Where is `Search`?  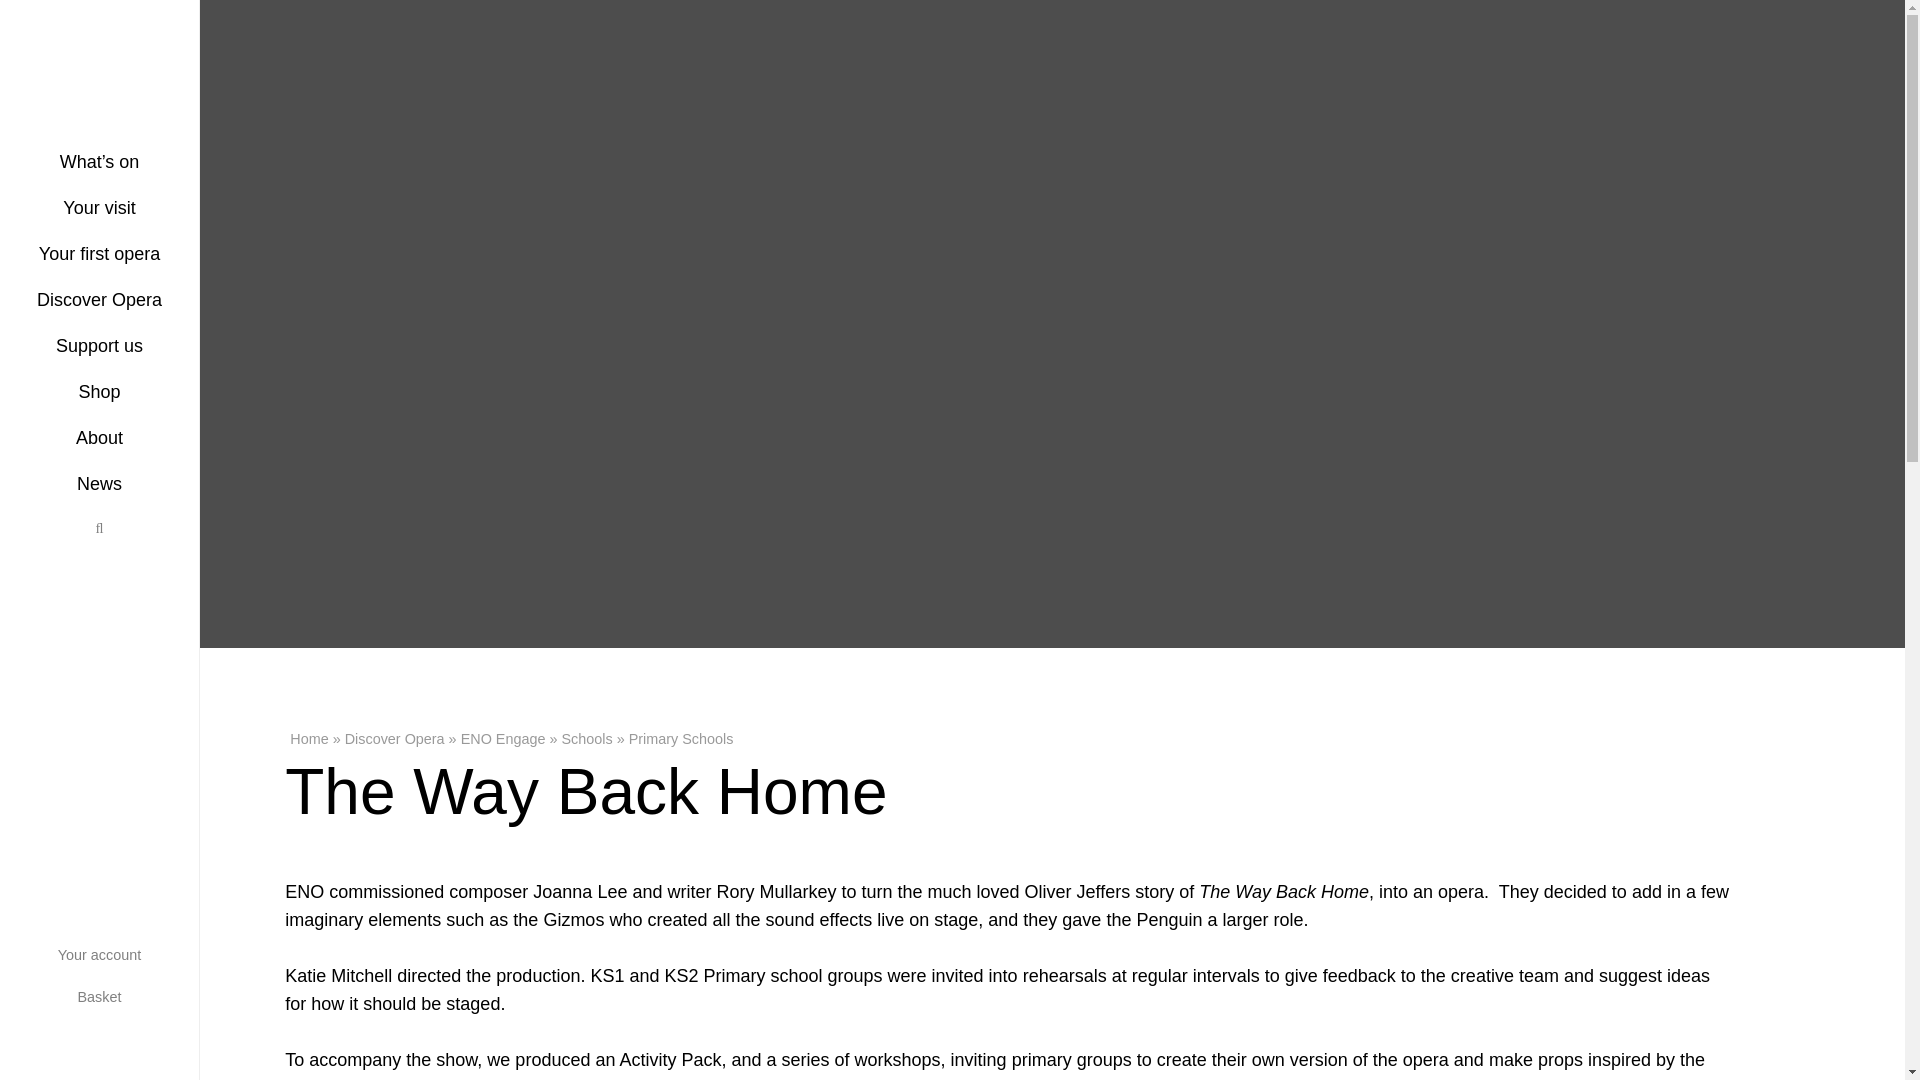 Search is located at coordinates (100, 526).